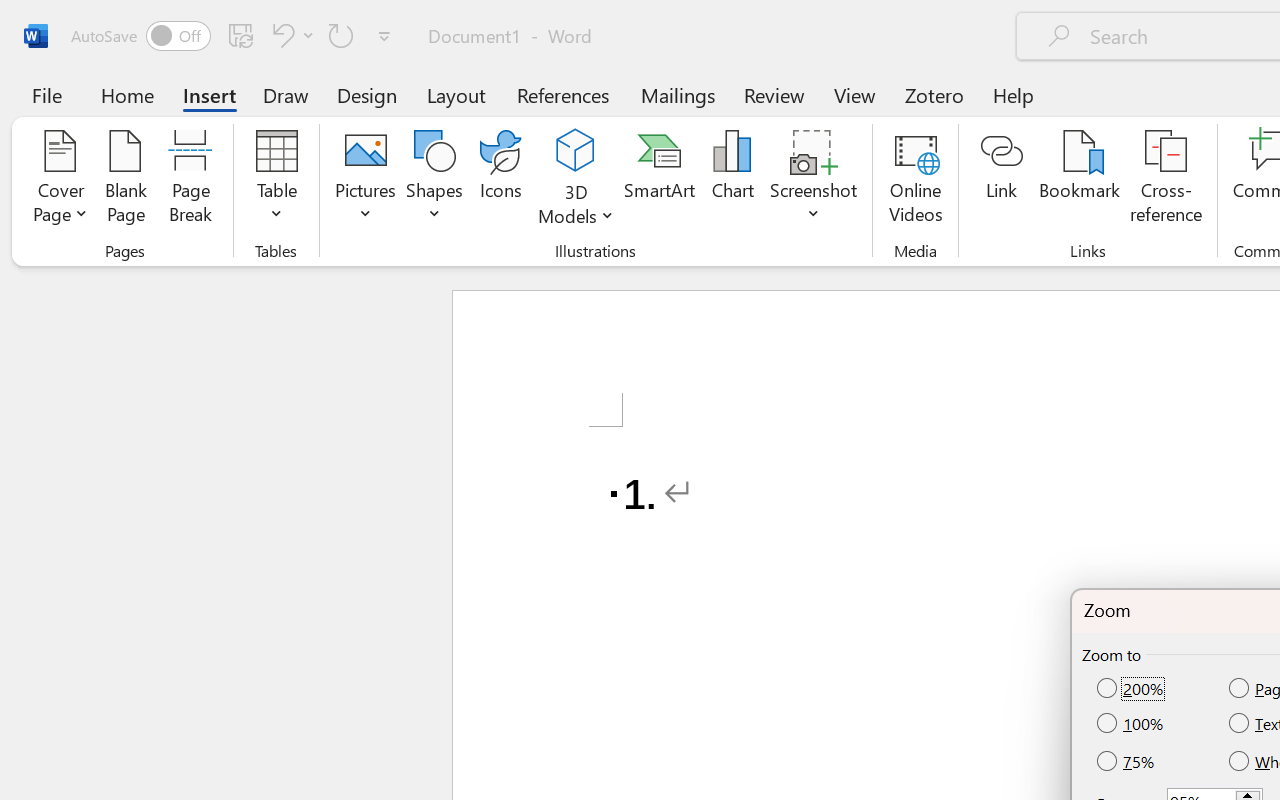 Image resolution: width=1280 pixels, height=800 pixels. What do you see at coordinates (500, 180) in the screenshot?
I see `Icons` at bounding box center [500, 180].